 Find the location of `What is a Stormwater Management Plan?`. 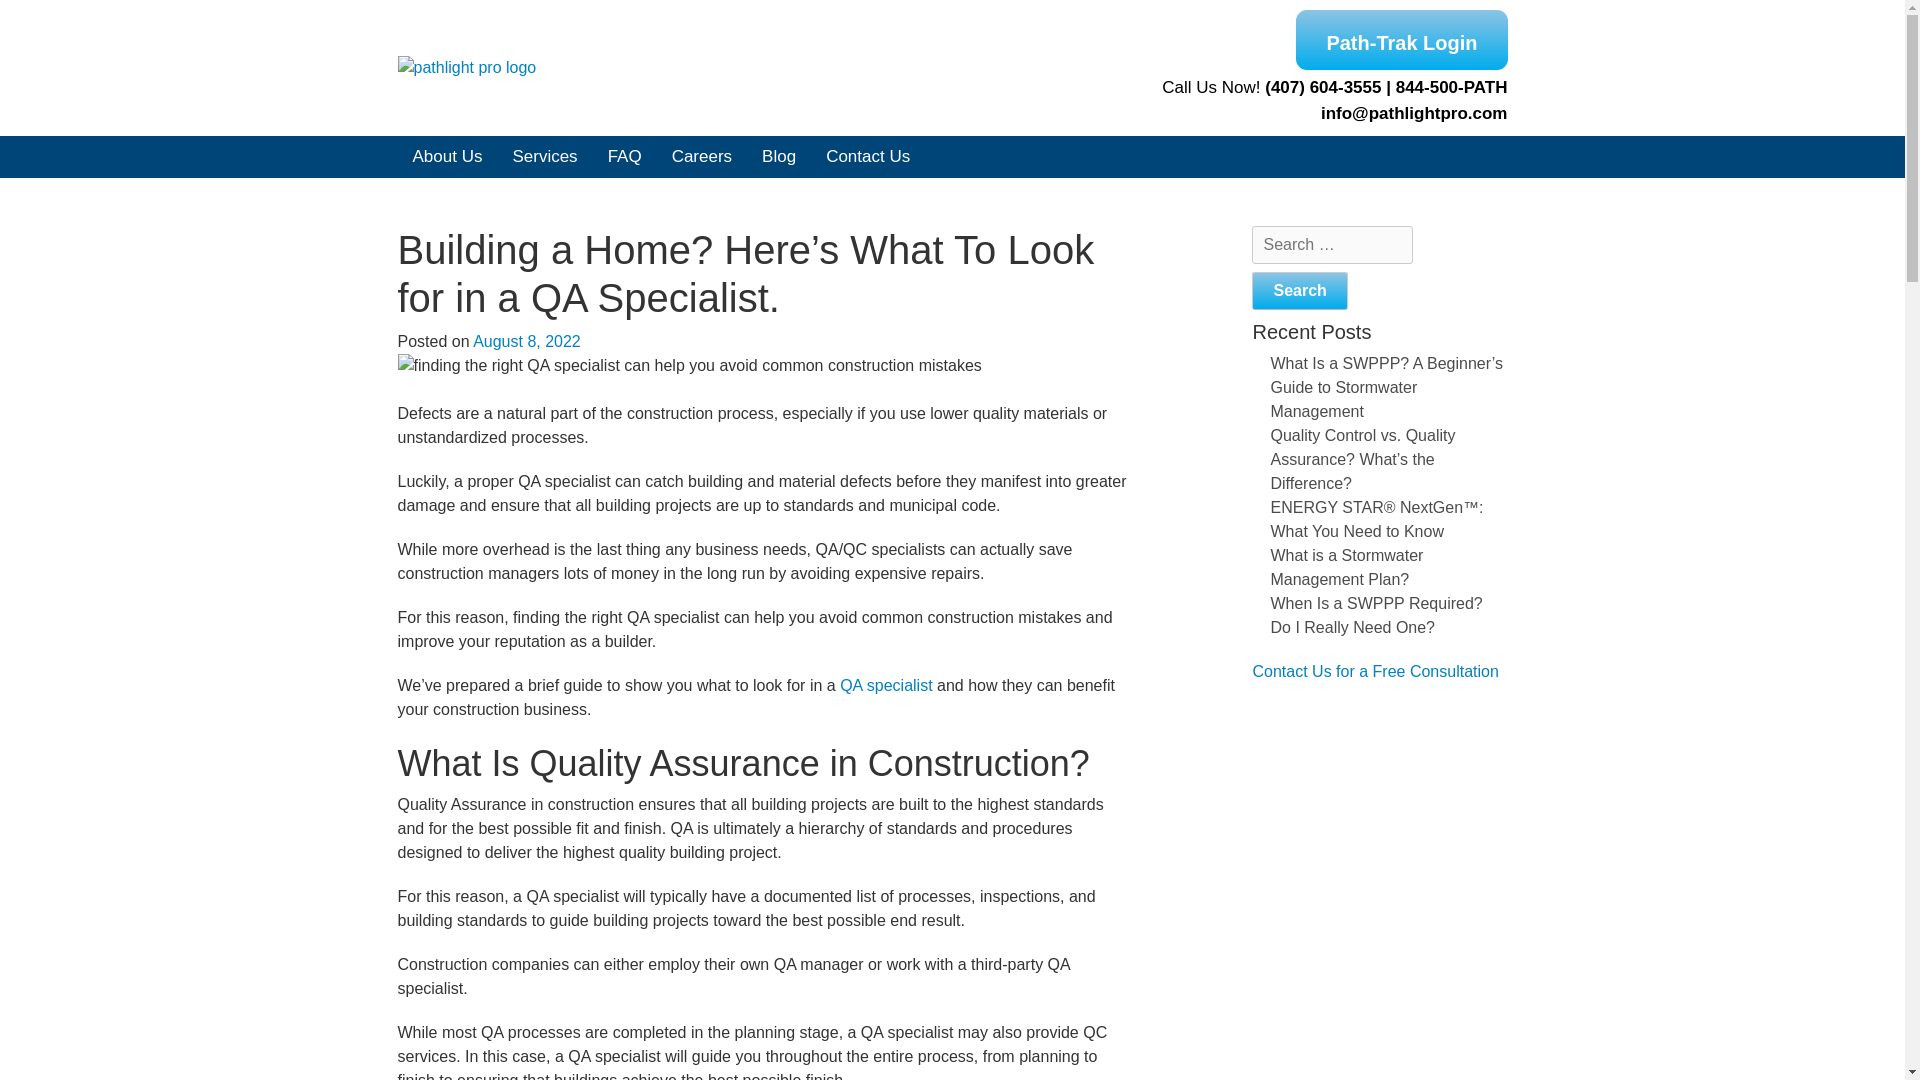

What is a Stormwater Management Plan? is located at coordinates (1346, 566).